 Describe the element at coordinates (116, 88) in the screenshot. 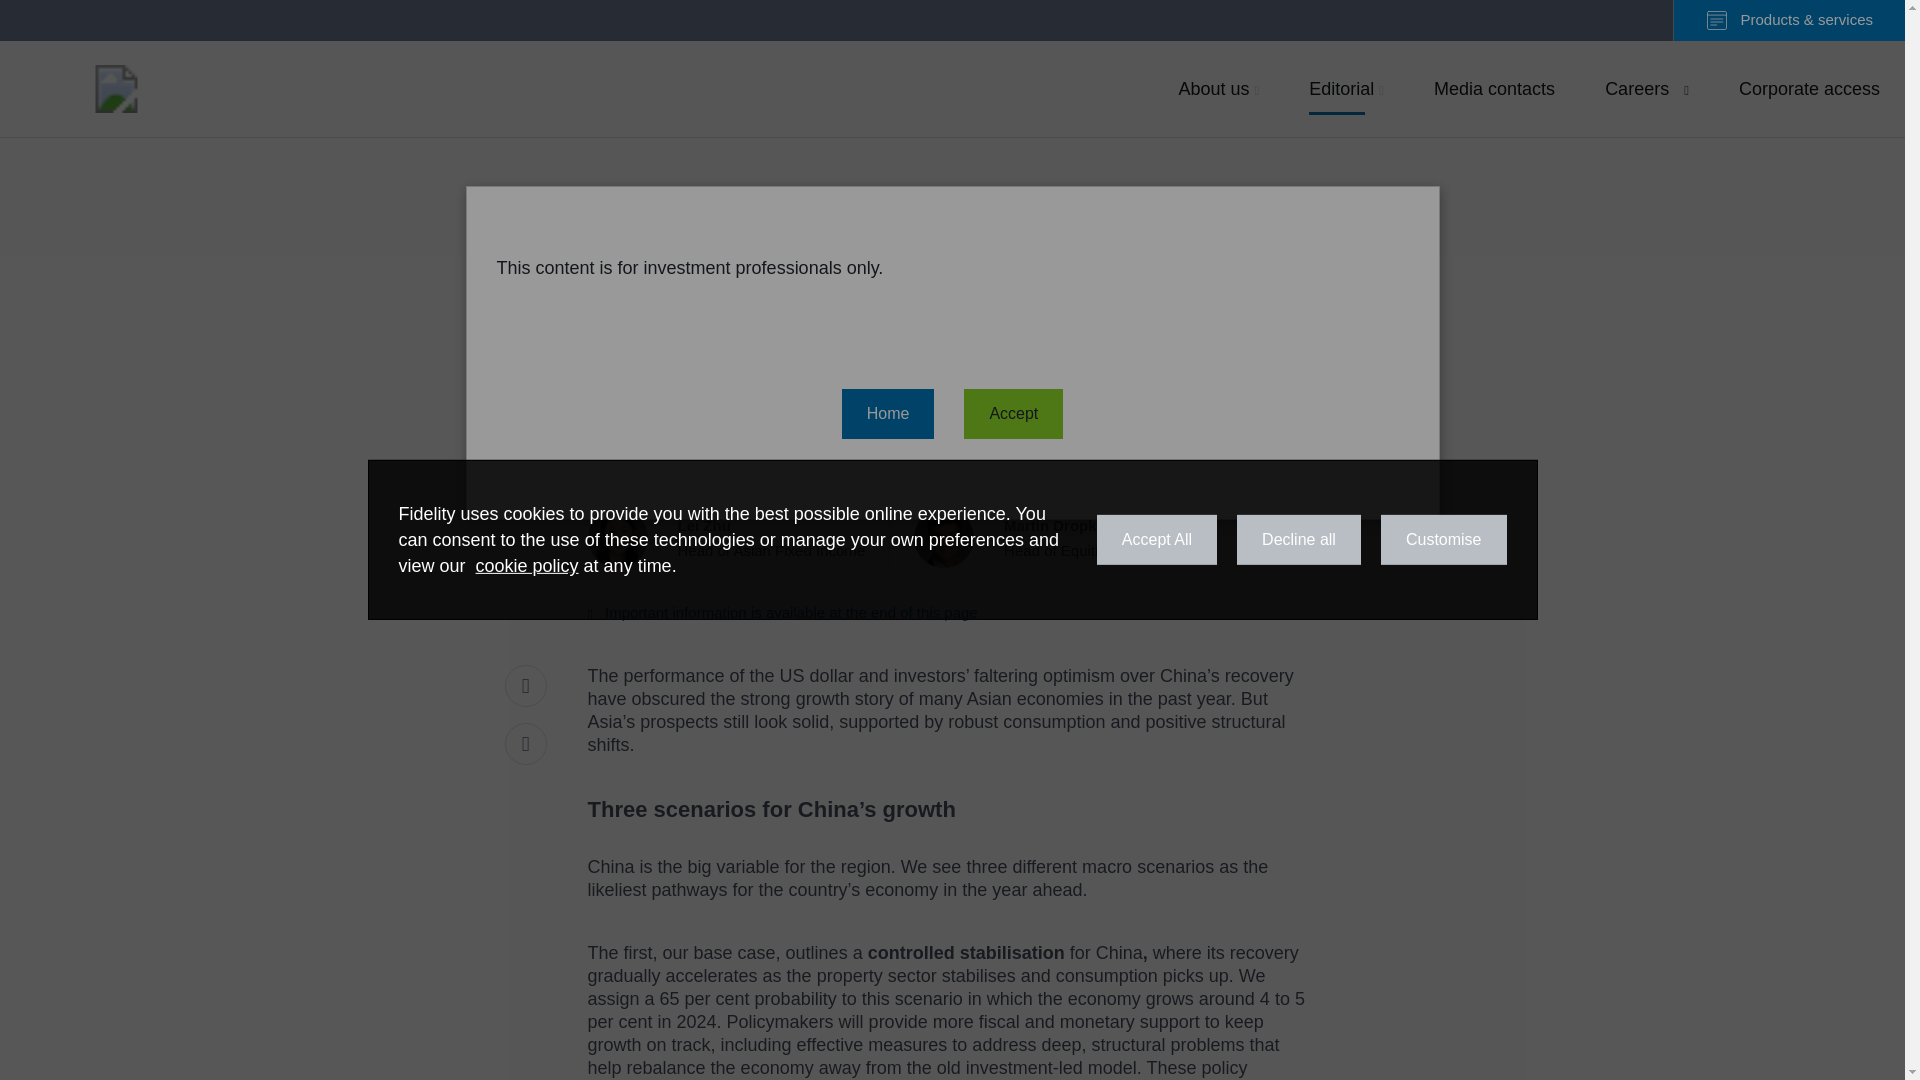

I see `Lei Zhu` at that location.